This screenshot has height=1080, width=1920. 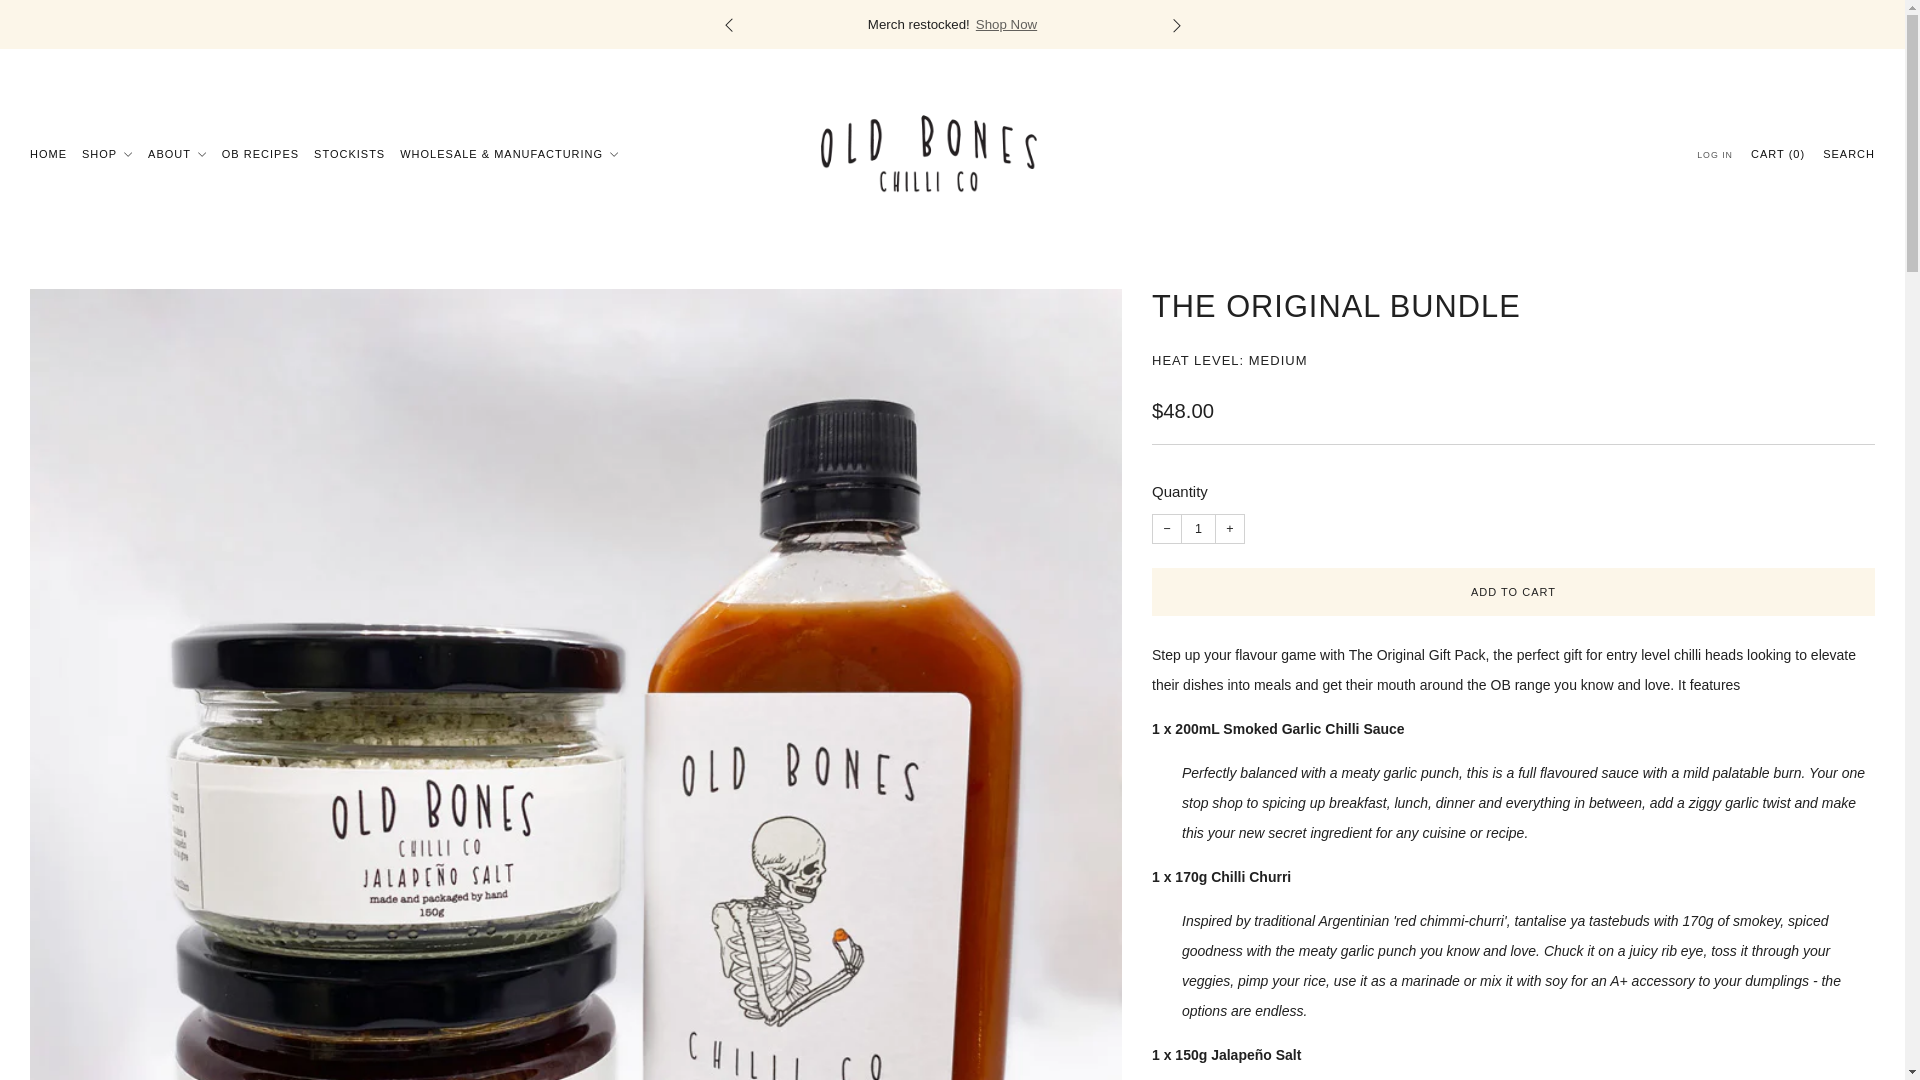 What do you see at coordinates (1198, 529) in the screenshot?
I see `1` at bounding box center [1198, 529].